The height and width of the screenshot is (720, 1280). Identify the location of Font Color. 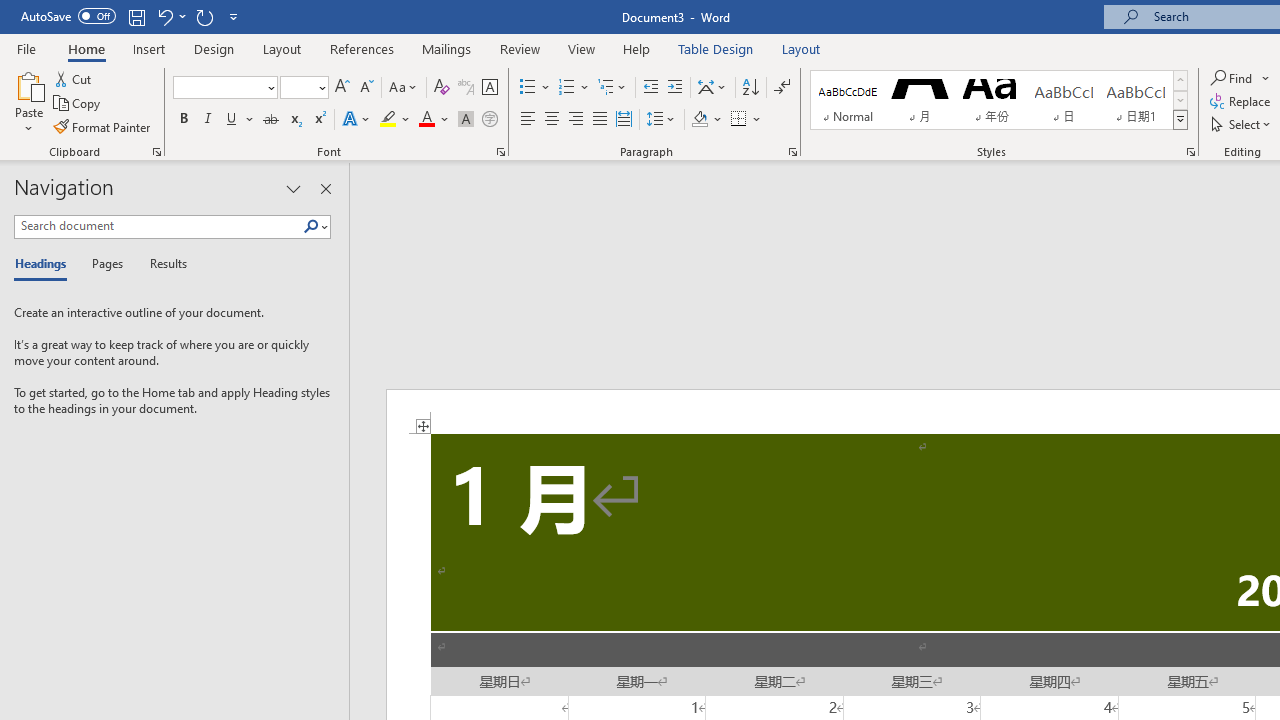
(434, 120).